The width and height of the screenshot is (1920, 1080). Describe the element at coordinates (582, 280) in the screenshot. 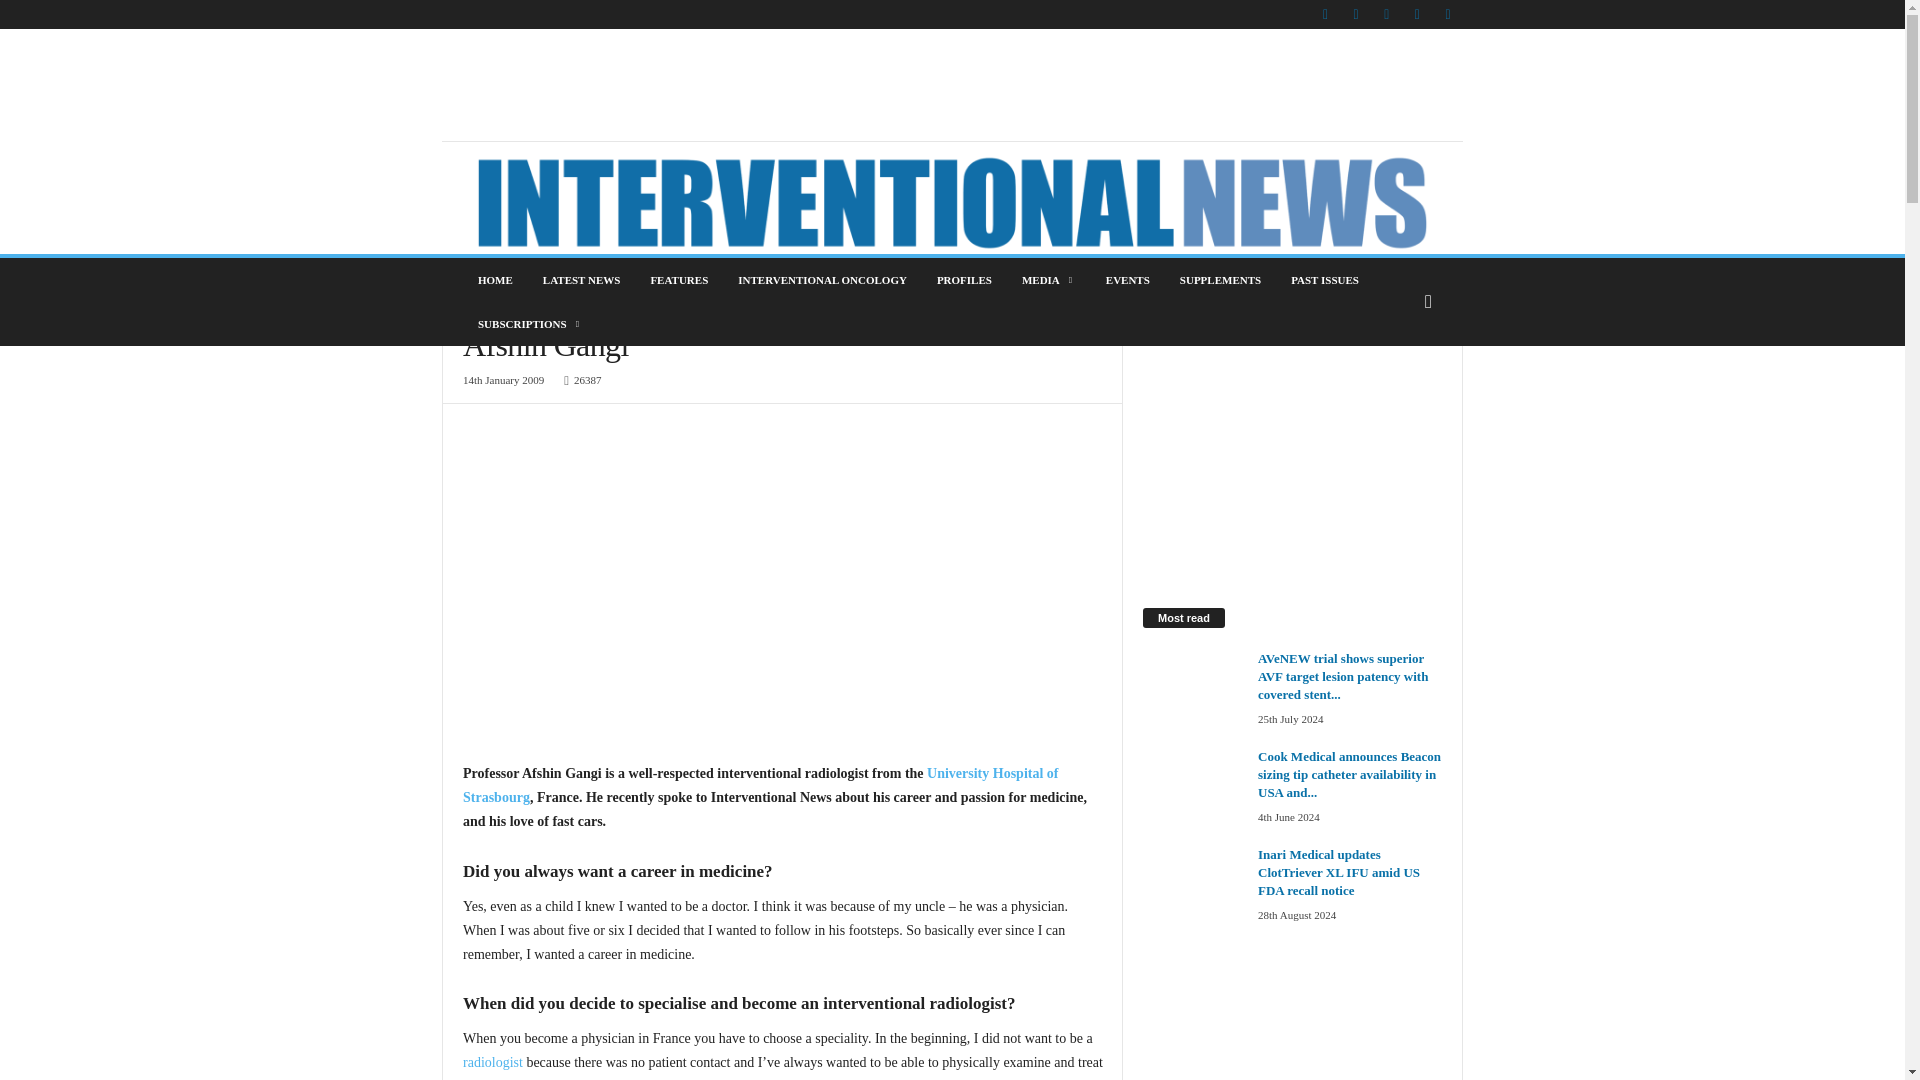

I see `LATEST NEWS` at that location.